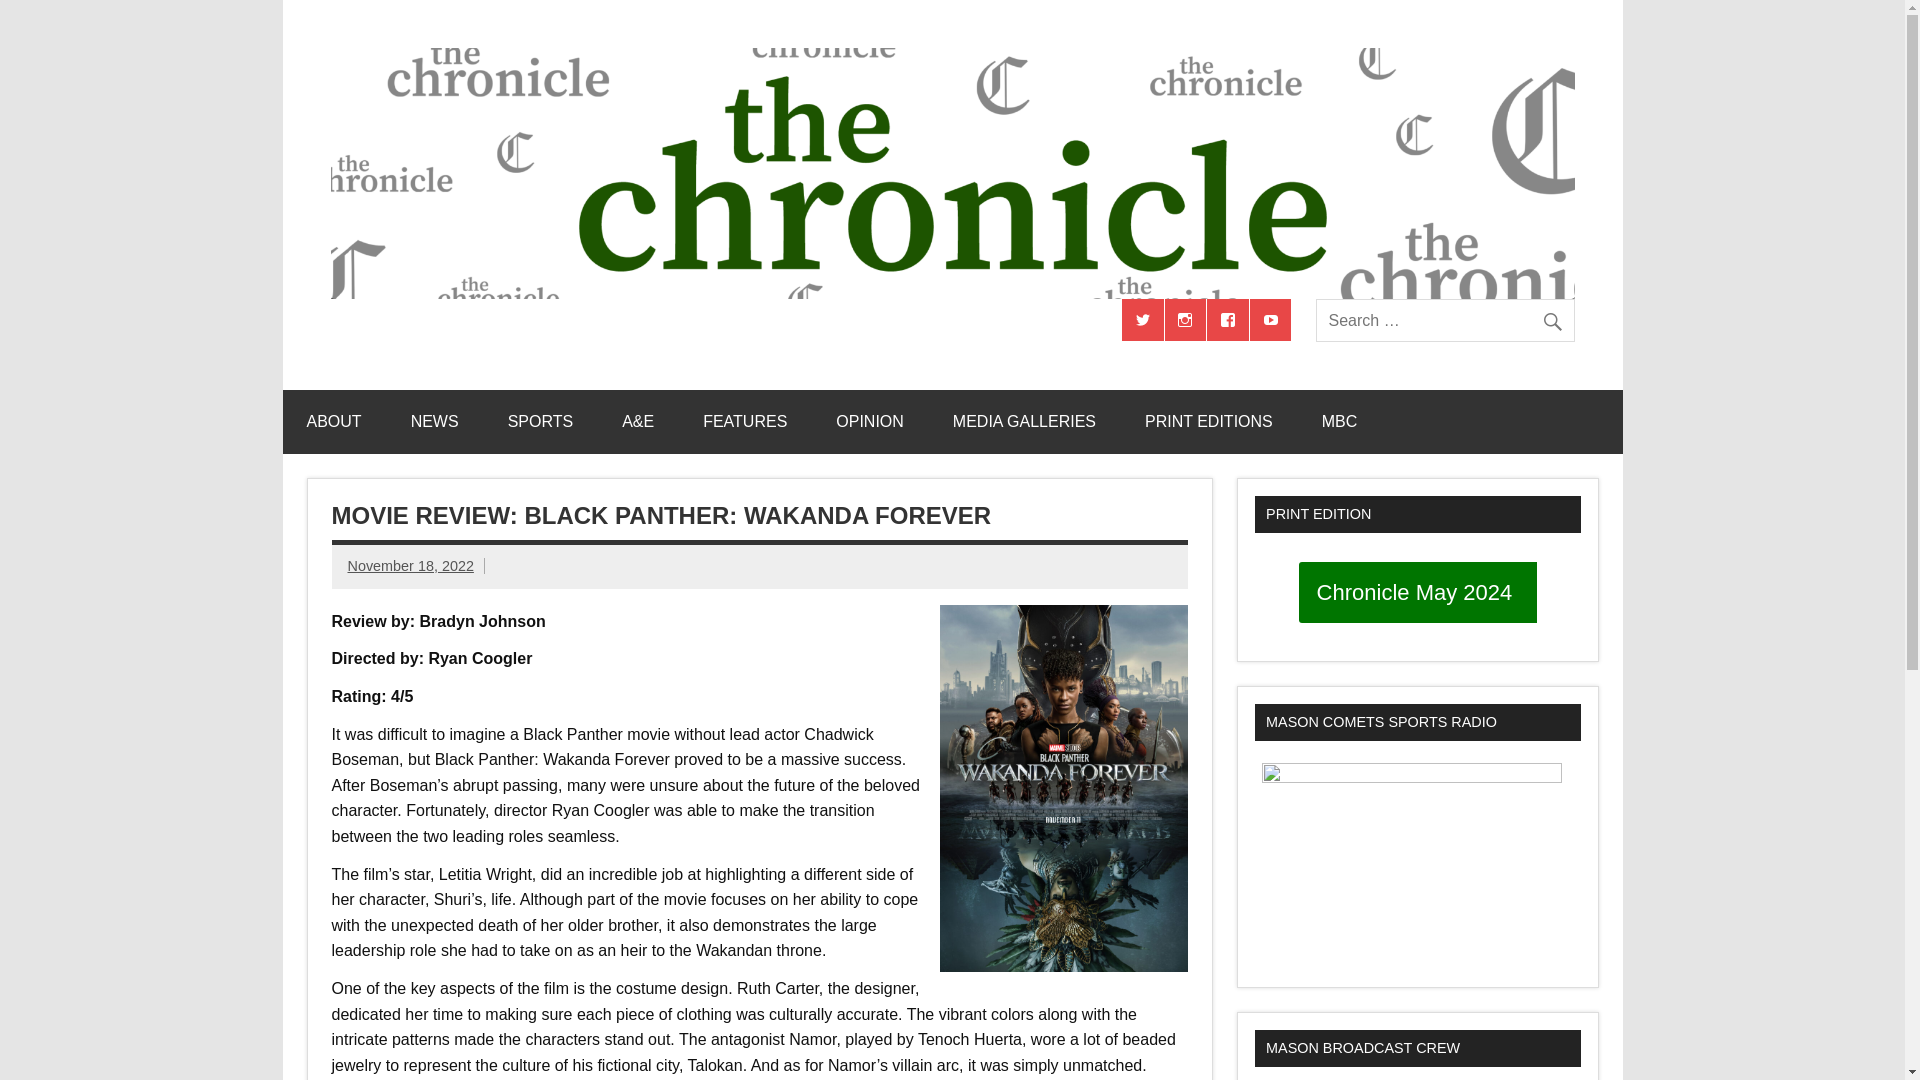  What do you see at coordinates (1209, 421) in the screenshot?
I see `PRINT EDITIONS` at bounding box center [1209, 421].